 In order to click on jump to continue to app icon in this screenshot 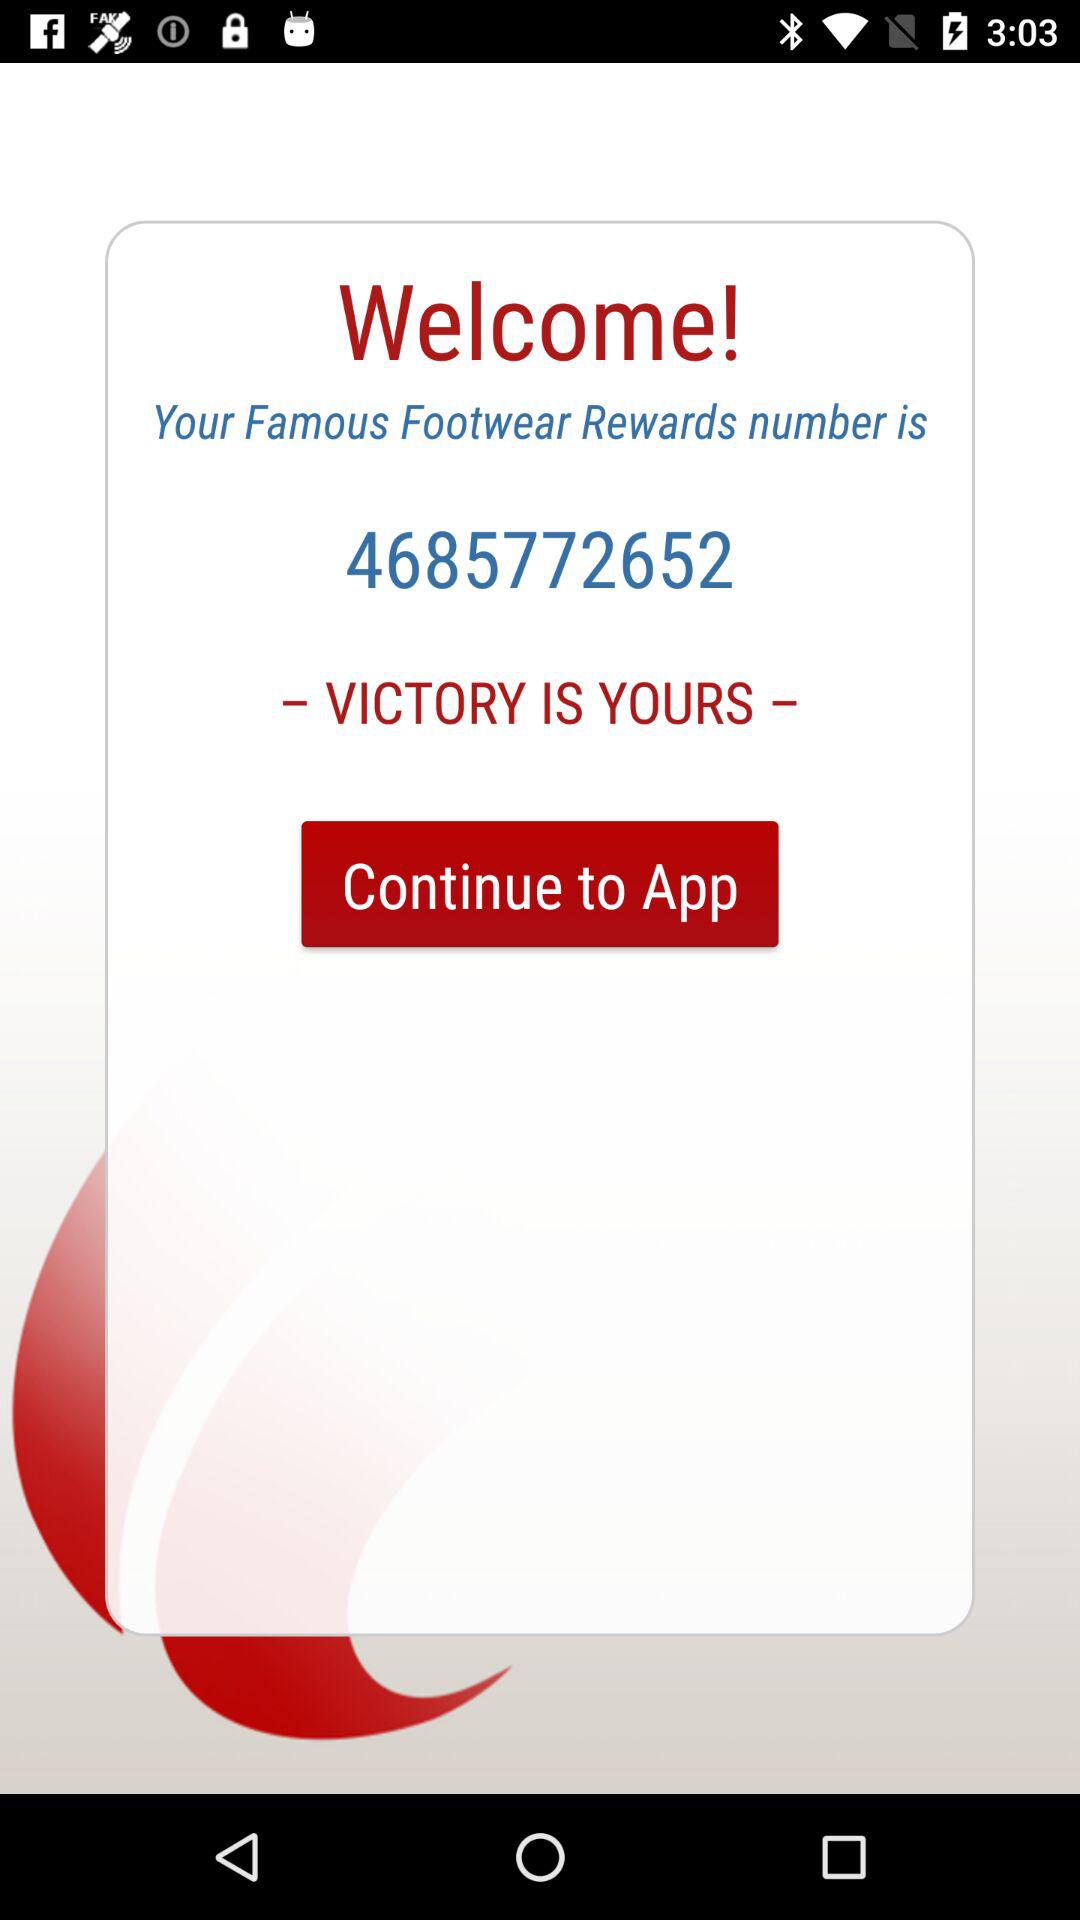, I will do `click(540, 884)`.